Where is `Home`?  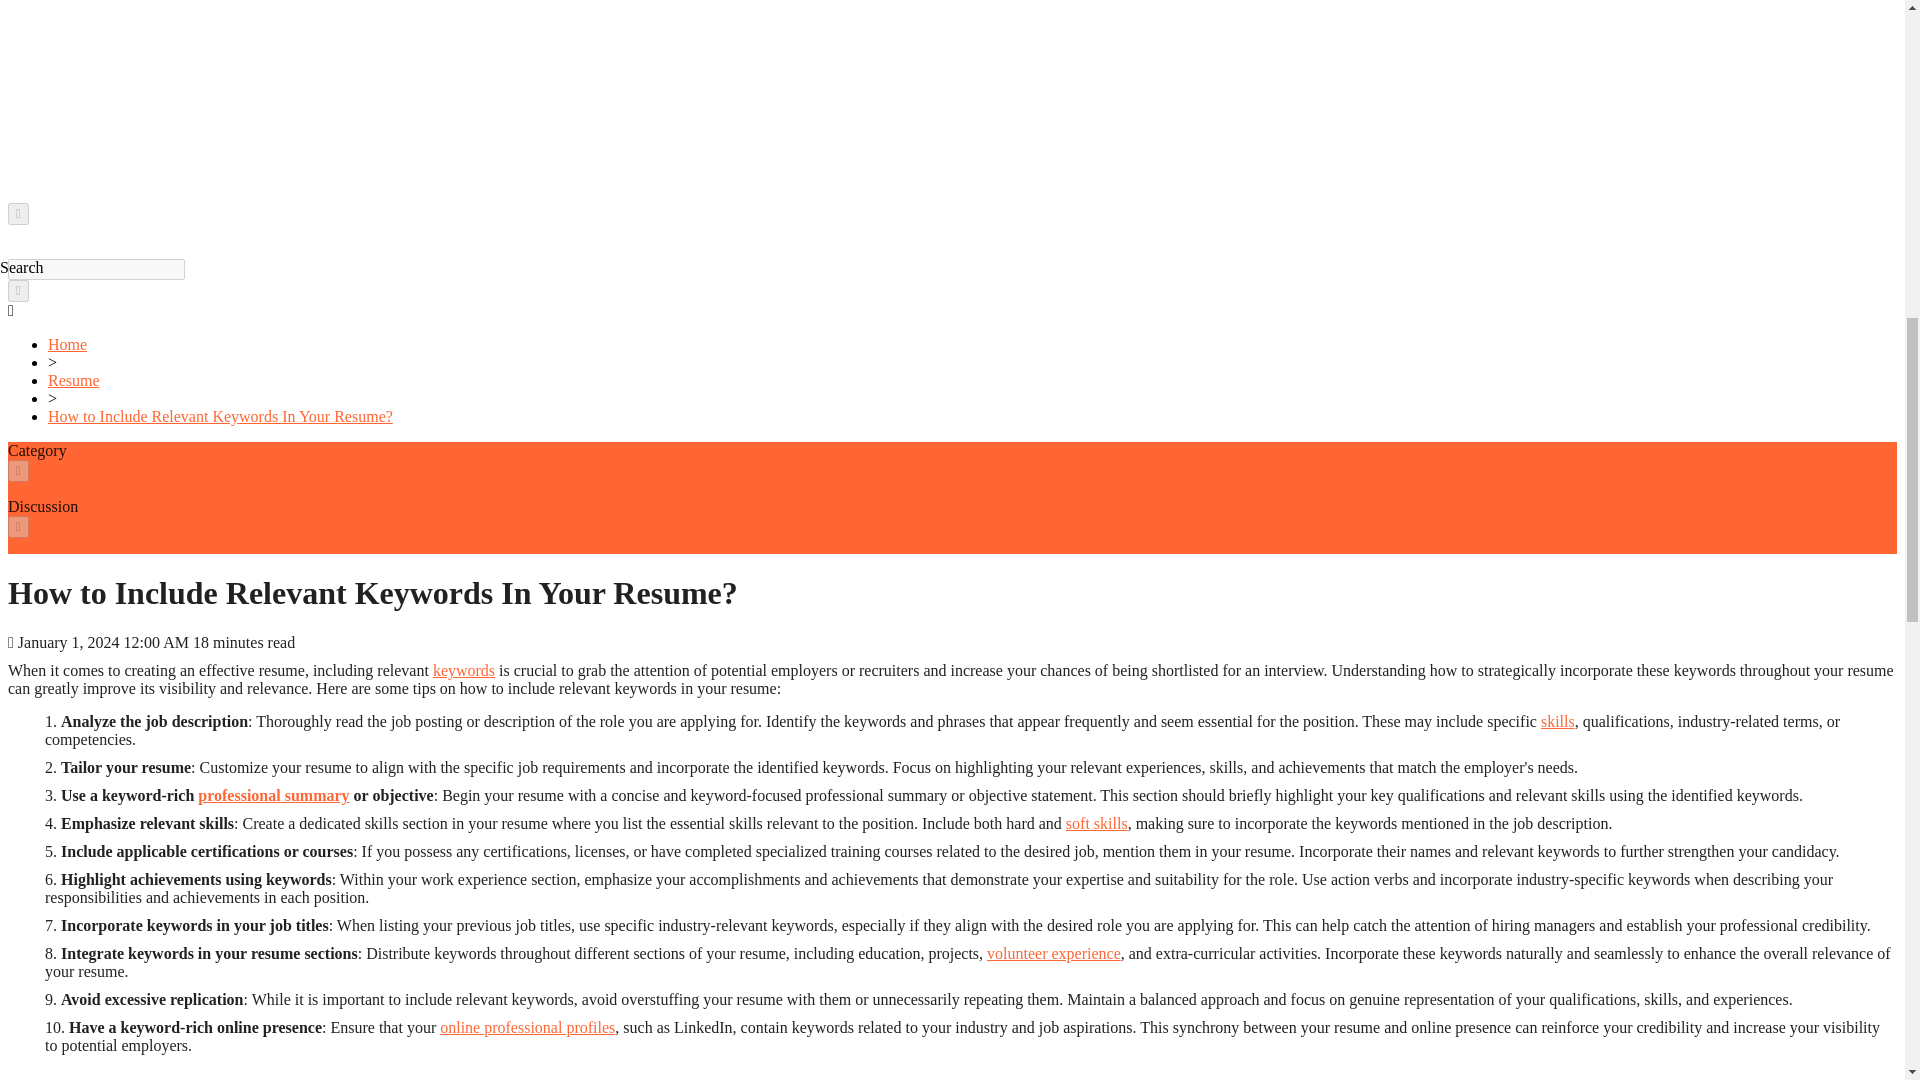 Home is located at coordinates (67, 344).